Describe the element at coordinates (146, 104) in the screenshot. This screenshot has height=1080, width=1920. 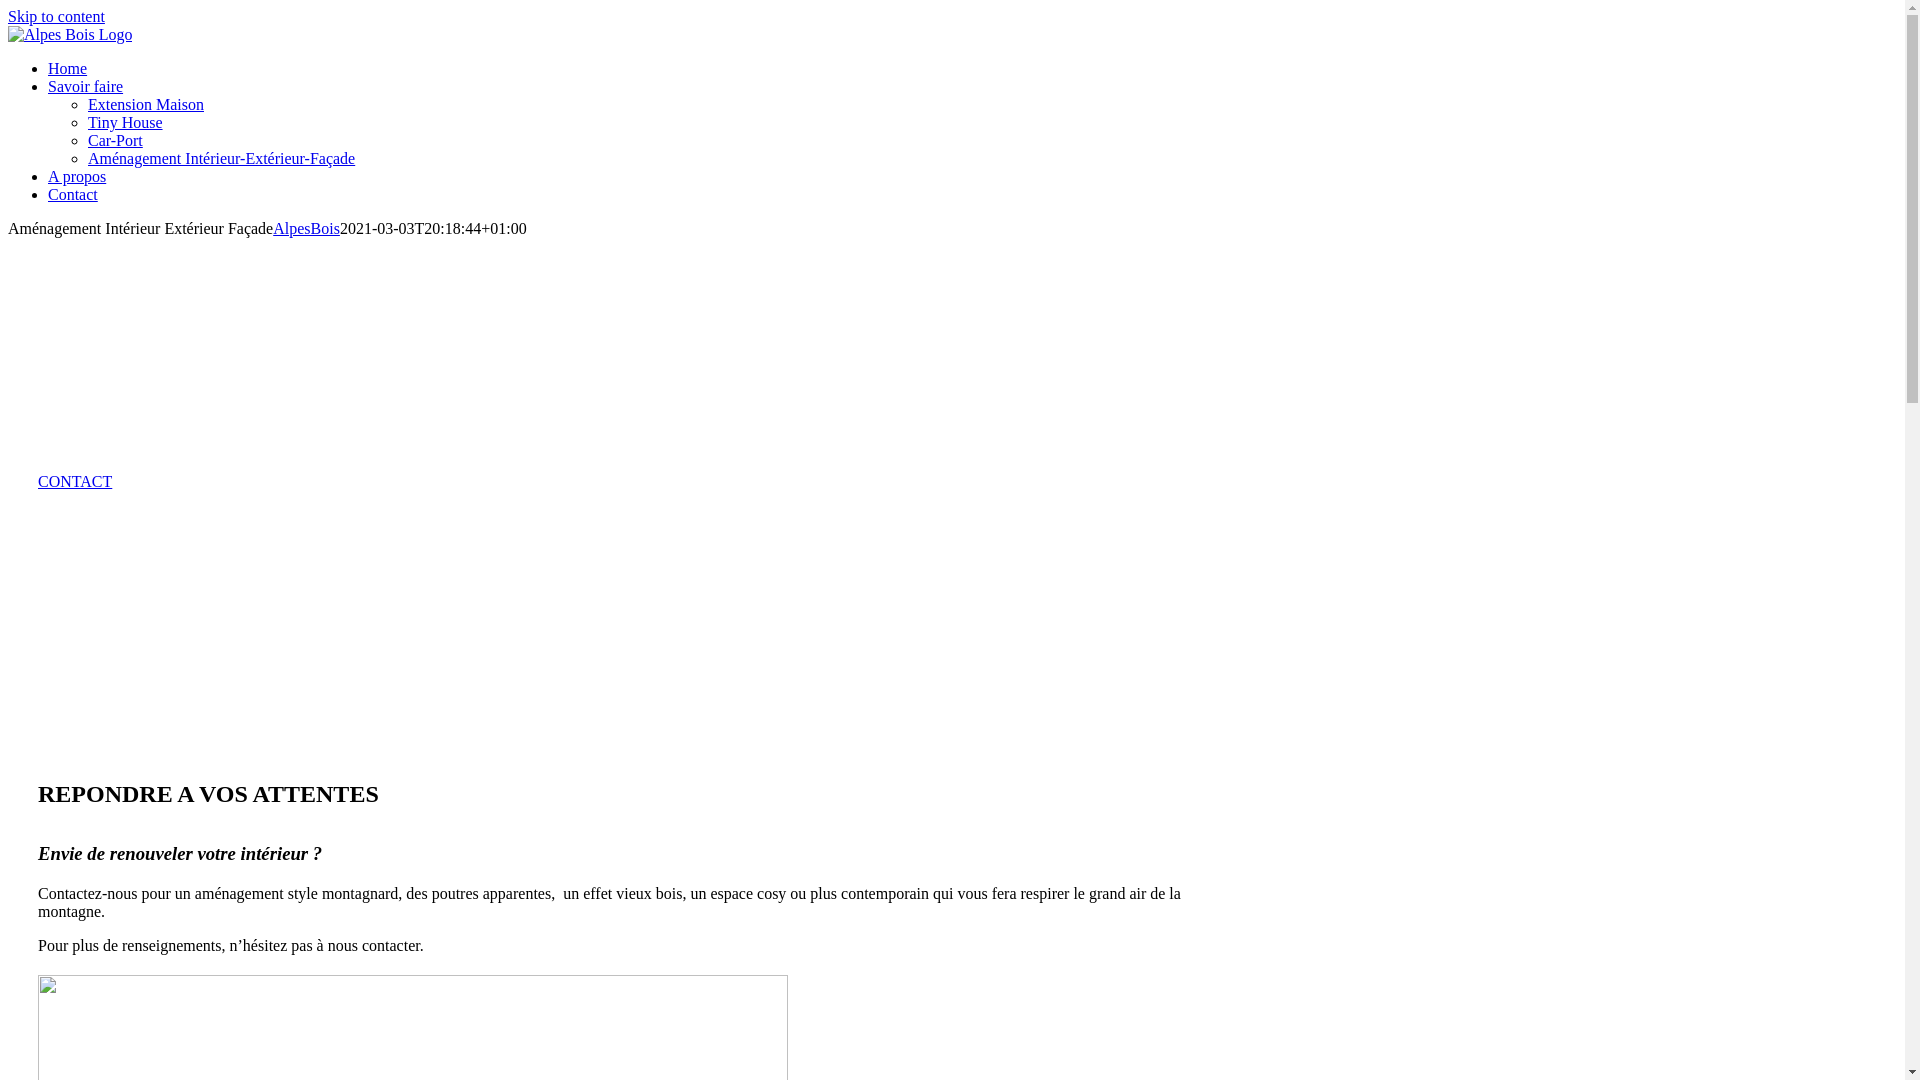
I see `Extension Maison` at that location.